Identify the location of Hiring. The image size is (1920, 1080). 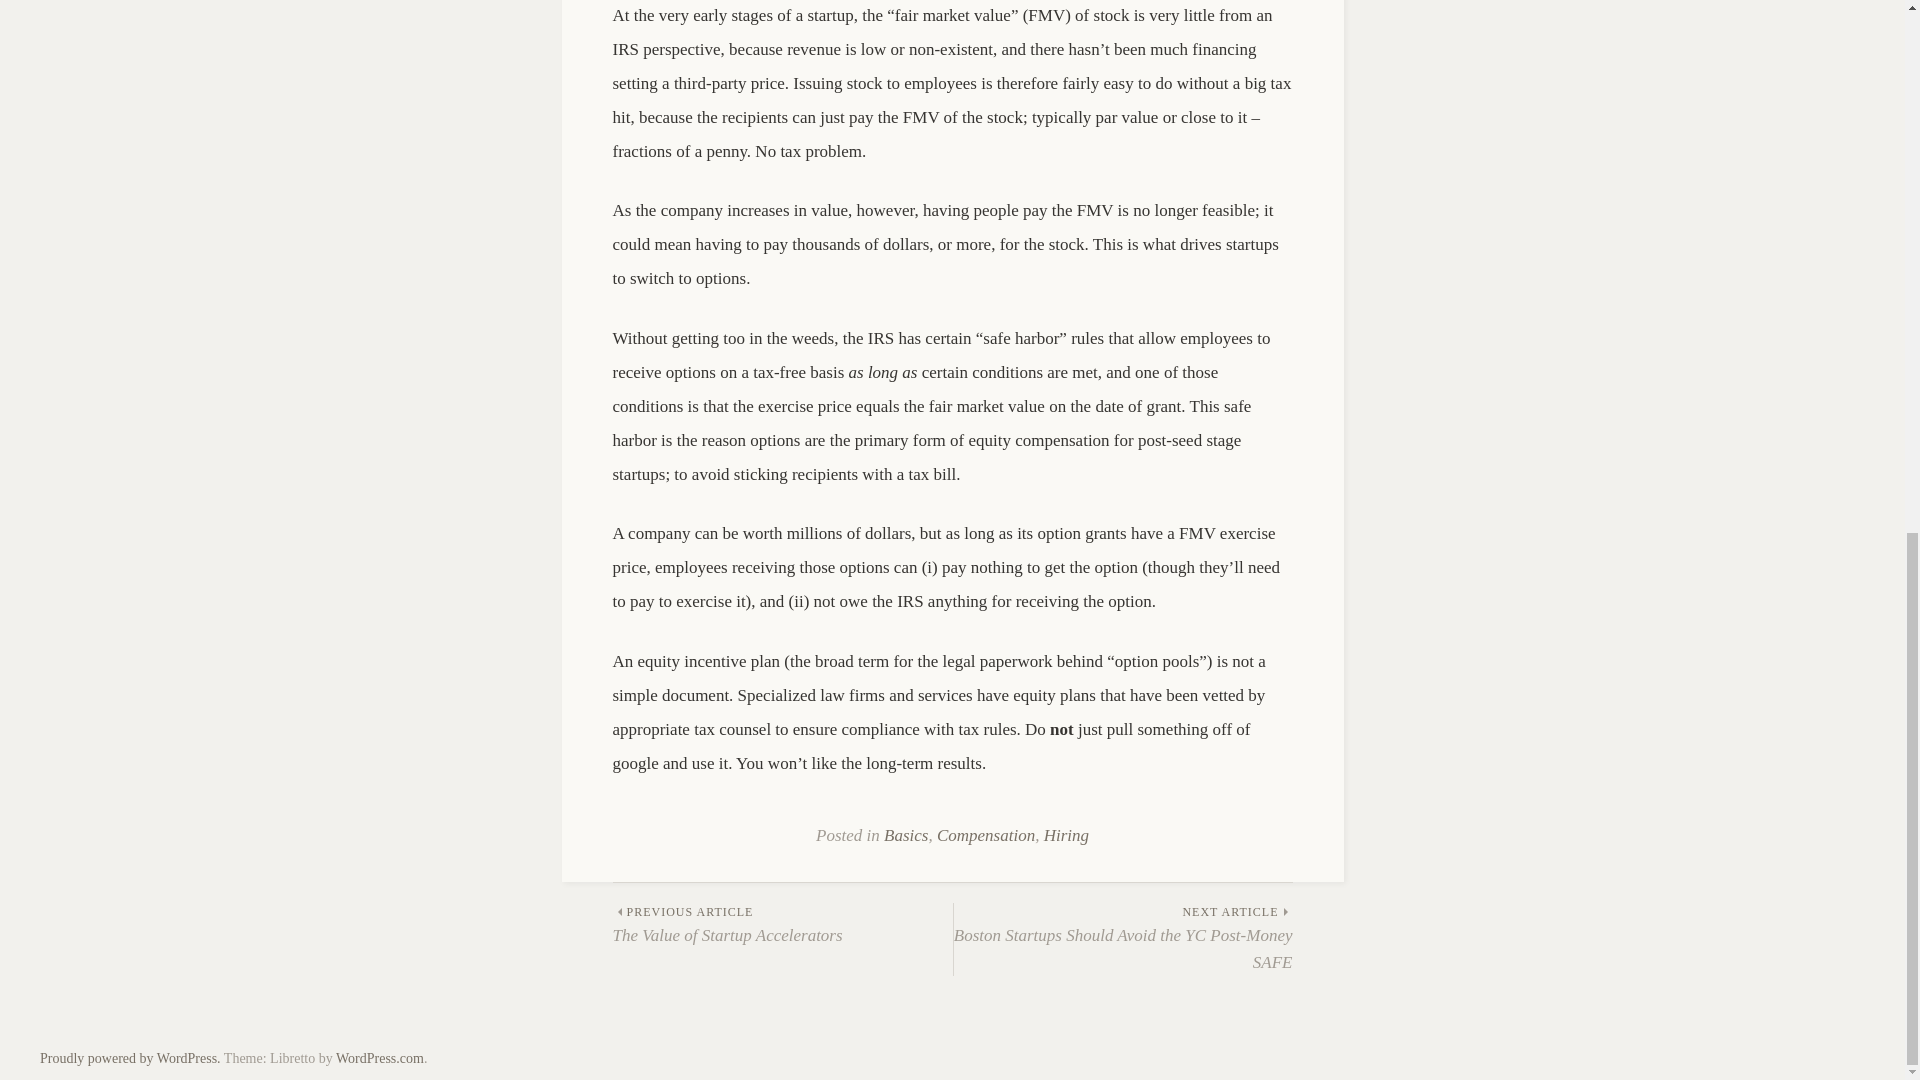
(130, 1058).